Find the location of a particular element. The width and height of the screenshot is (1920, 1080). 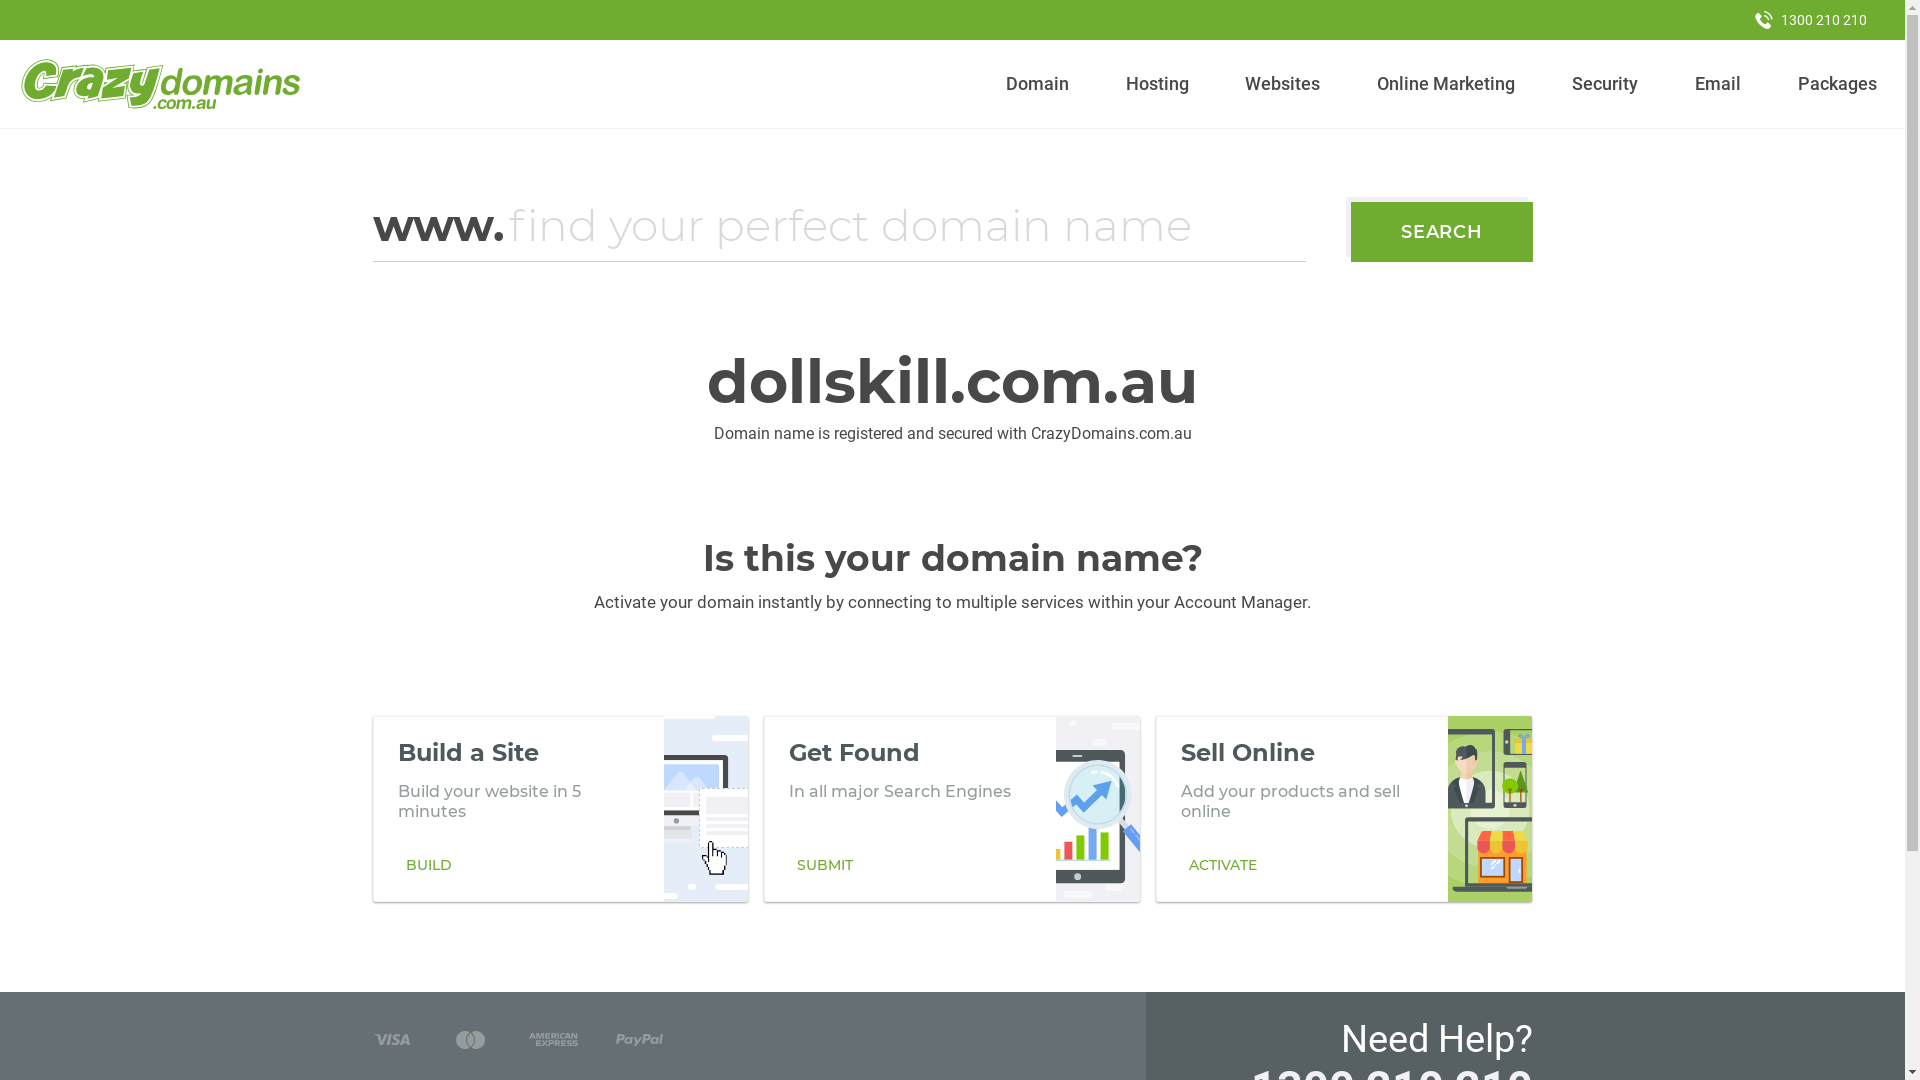

Online Marketing is located at coordinates (1446, 84).